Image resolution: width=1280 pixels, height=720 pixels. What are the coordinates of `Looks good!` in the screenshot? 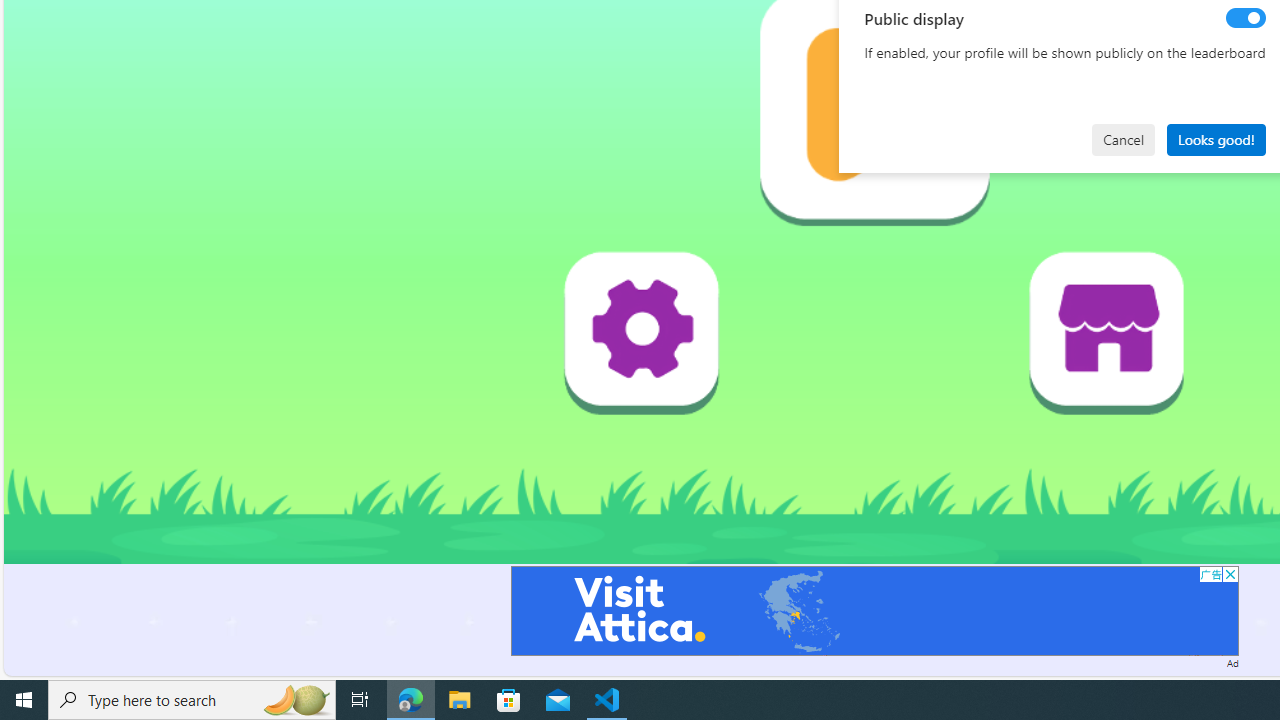 It's located at (1216, 140).